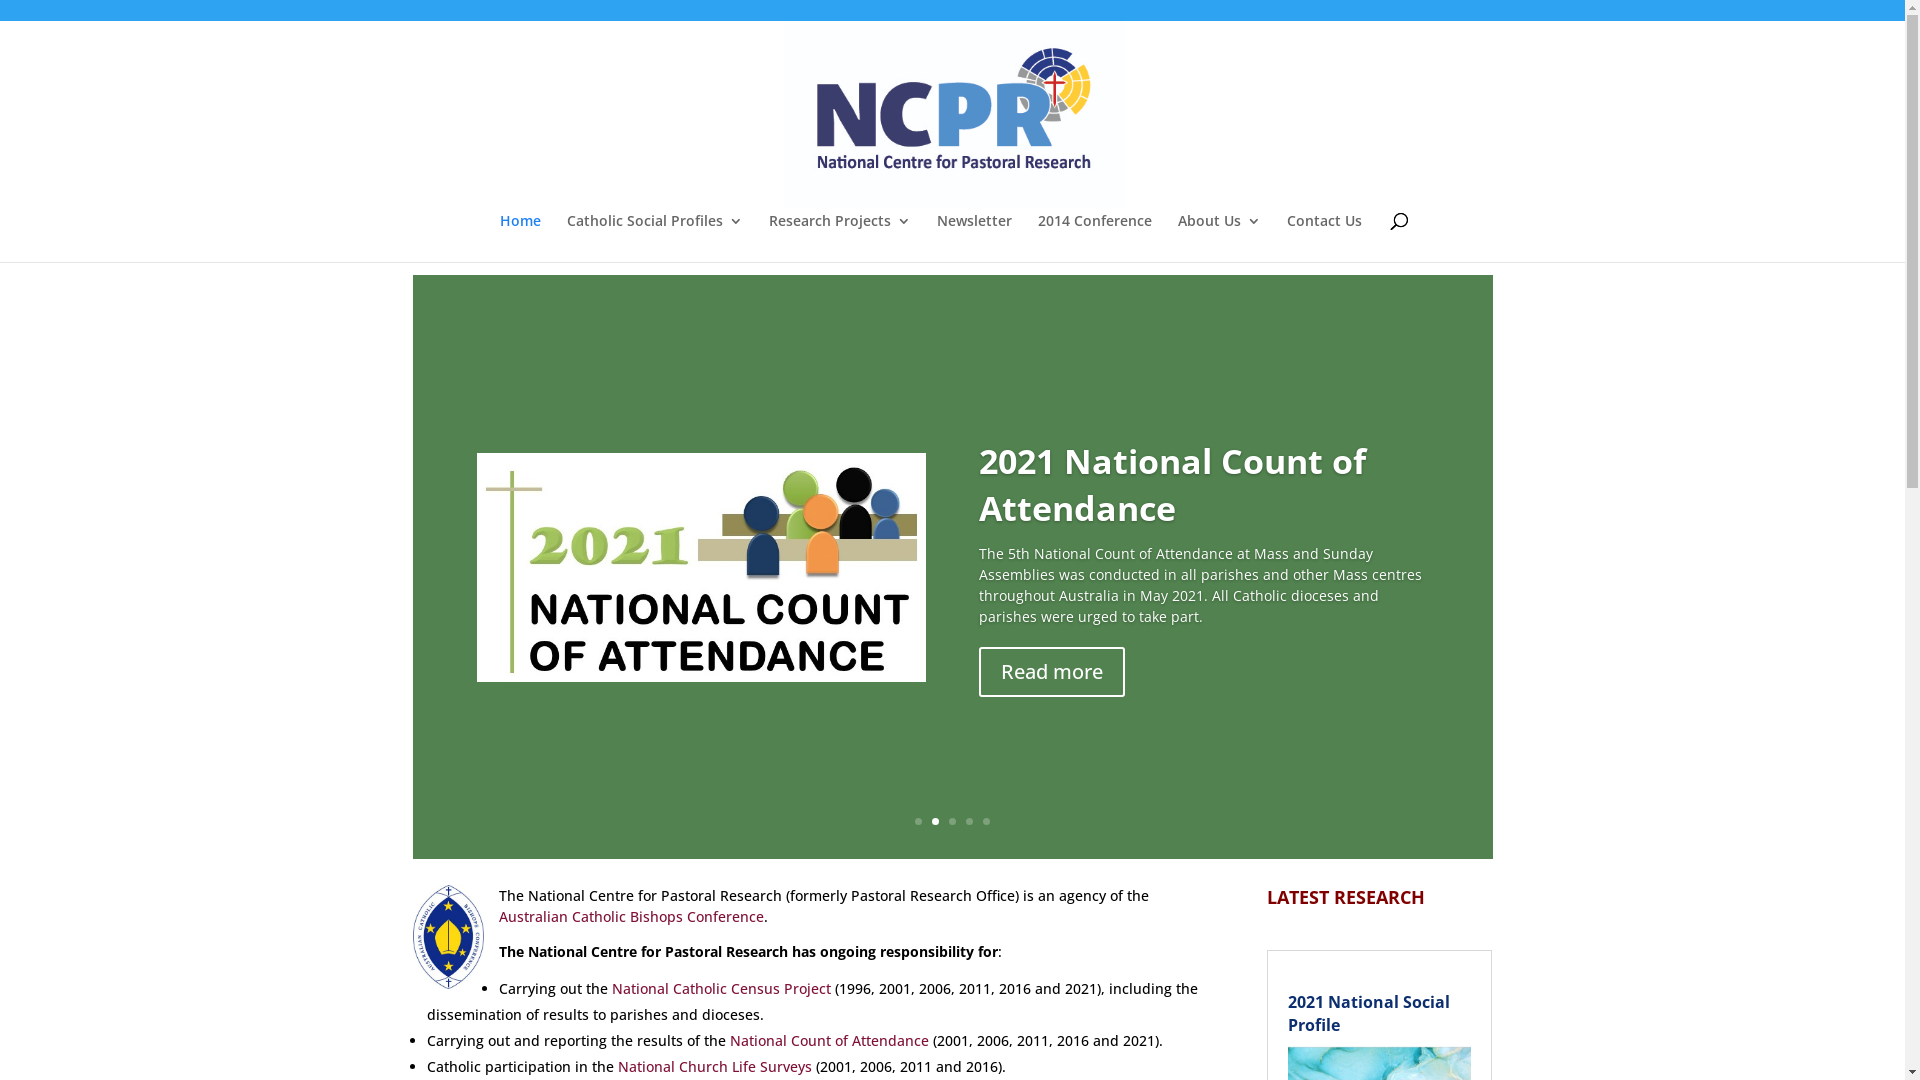 The image size is (1920, 1080). I want to click on 2014 Conference, so click(1095, 238).